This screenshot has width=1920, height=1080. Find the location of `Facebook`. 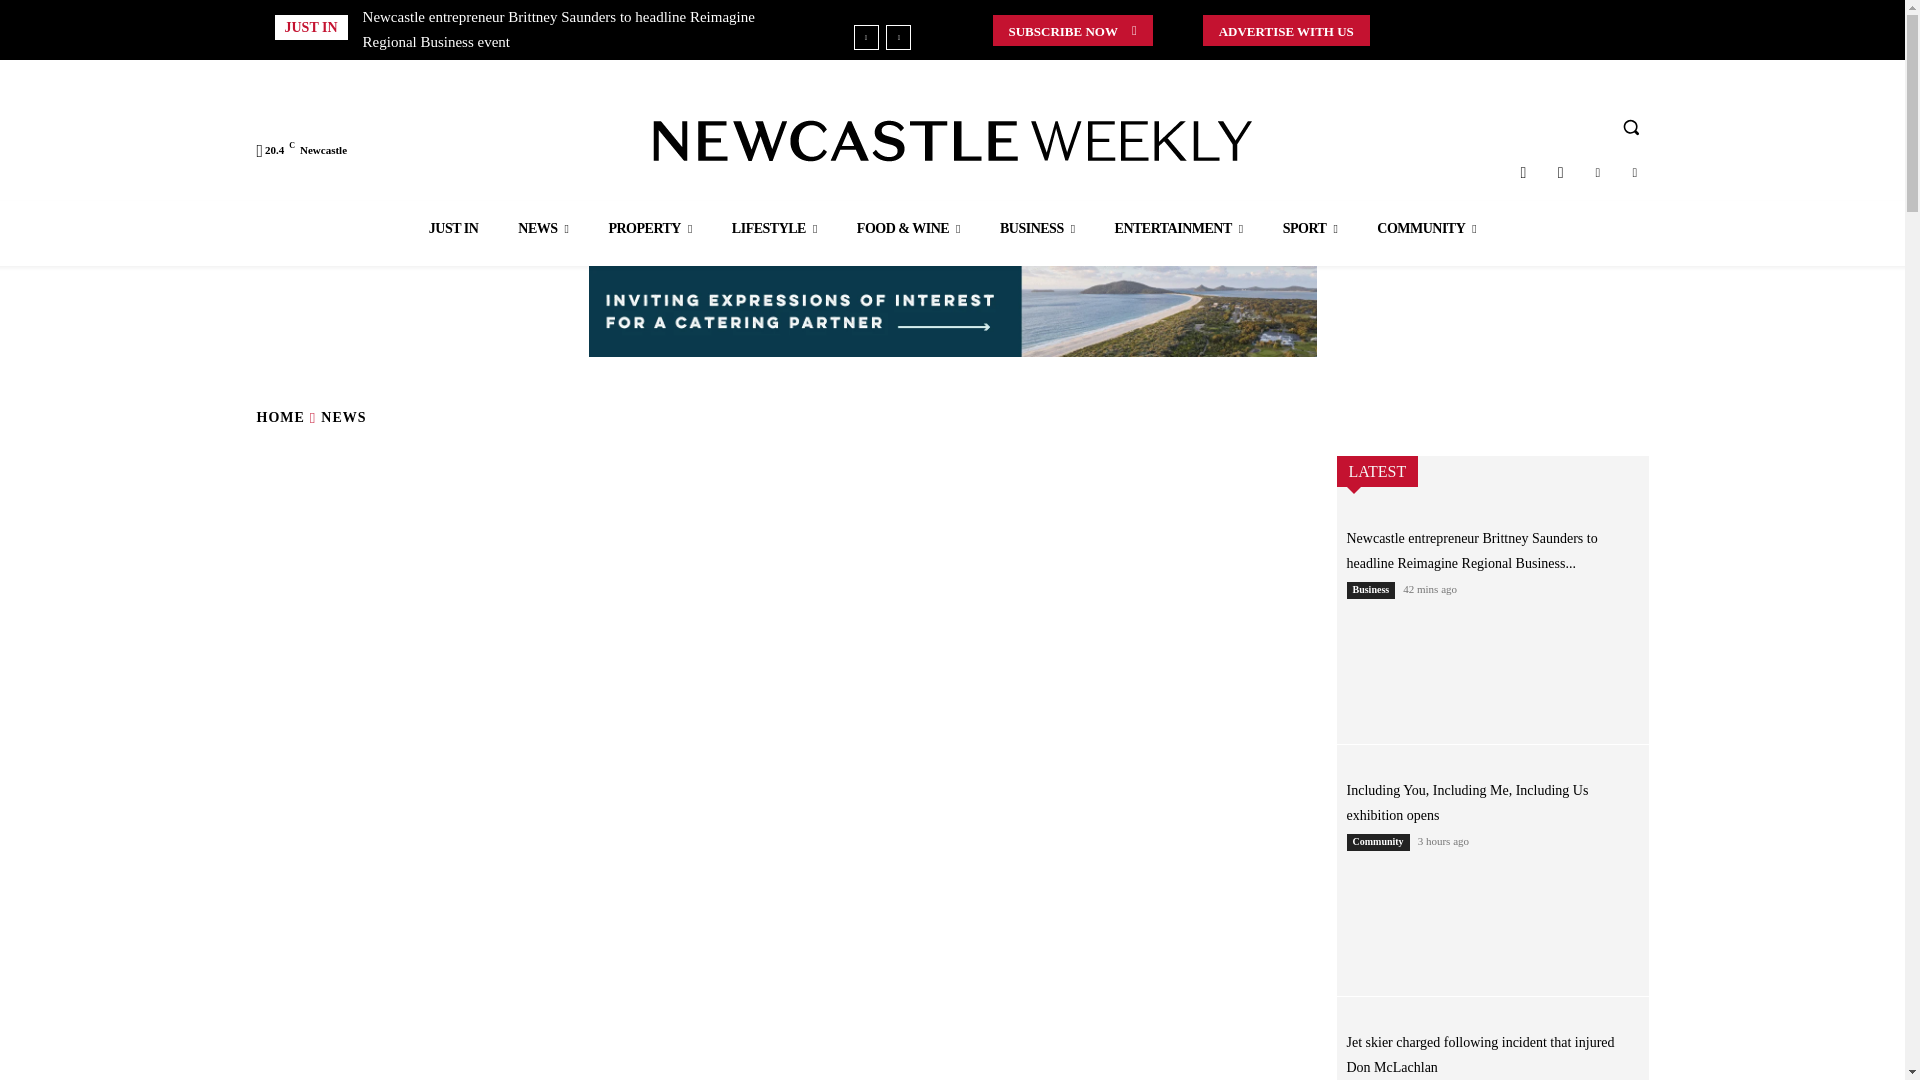

Facebook is located at coordinates (1560, 172).